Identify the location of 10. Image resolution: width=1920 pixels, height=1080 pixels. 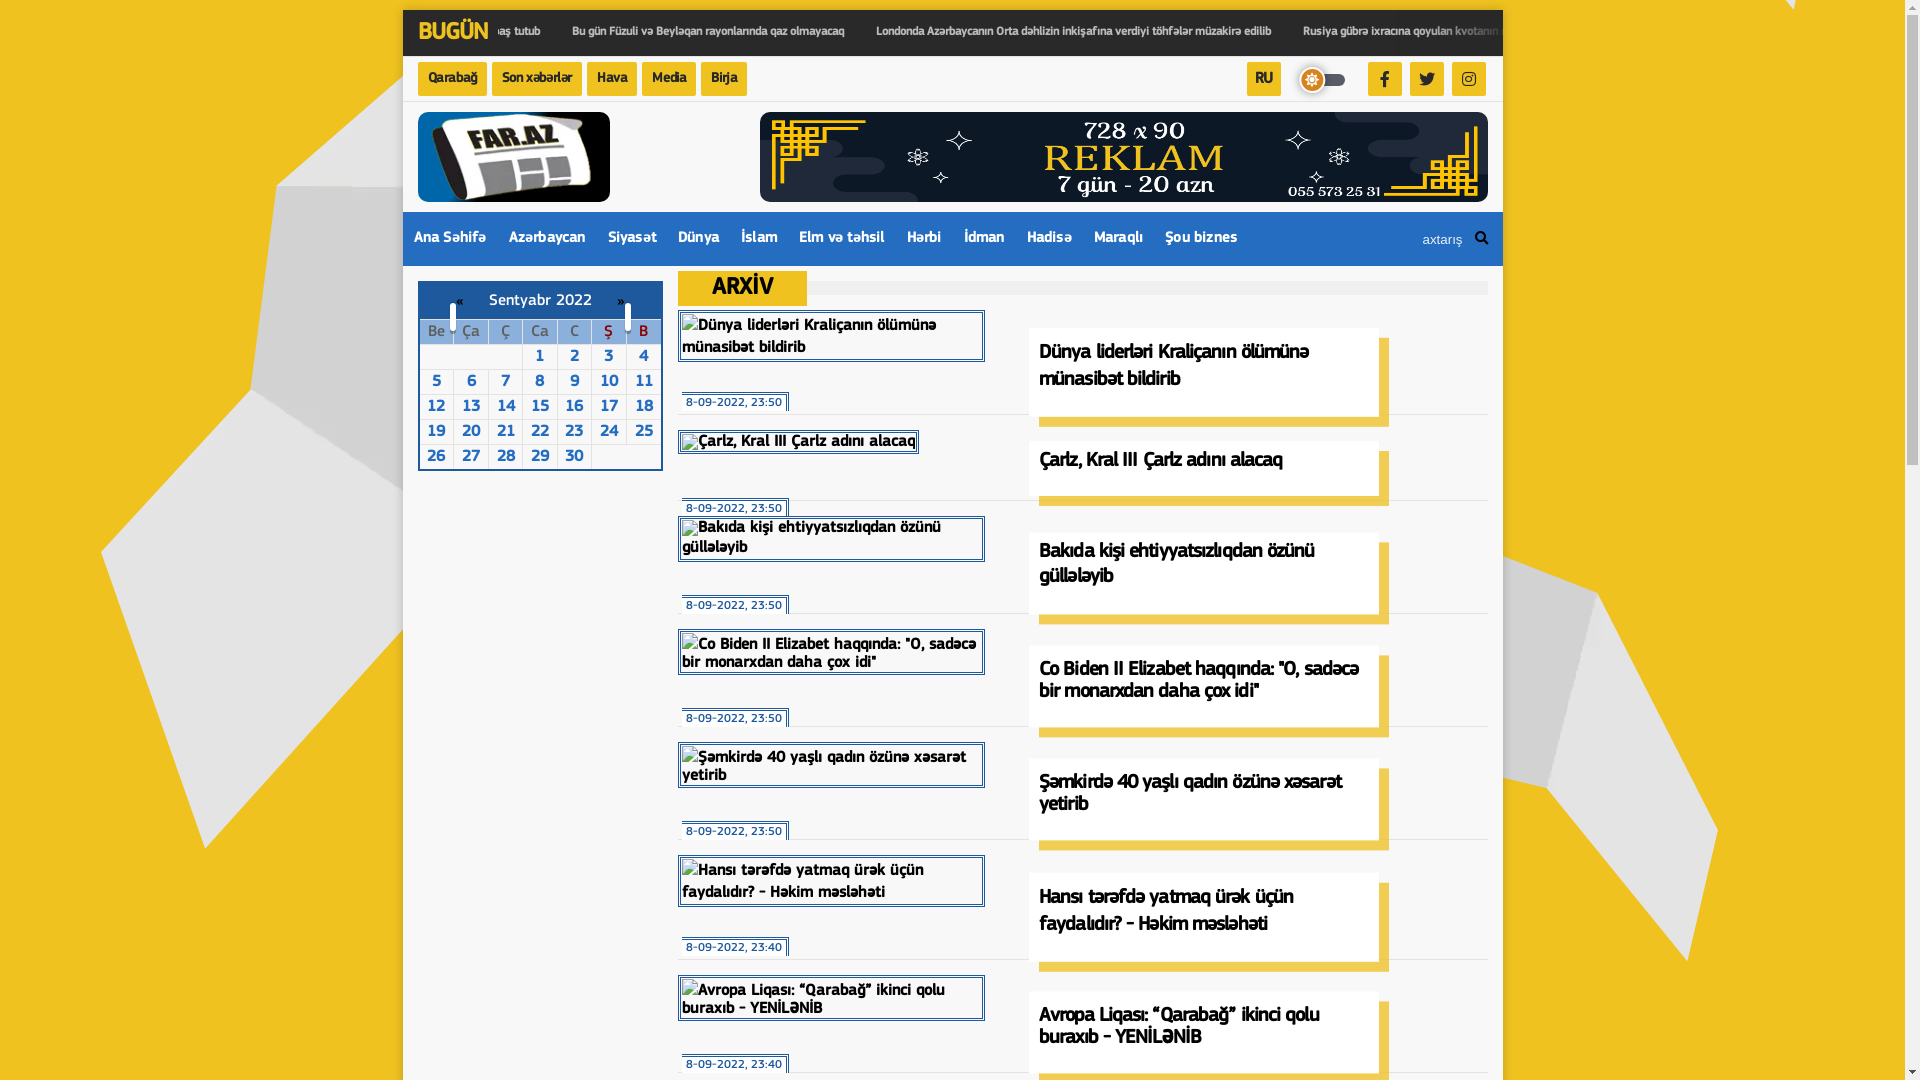
(609, 382).